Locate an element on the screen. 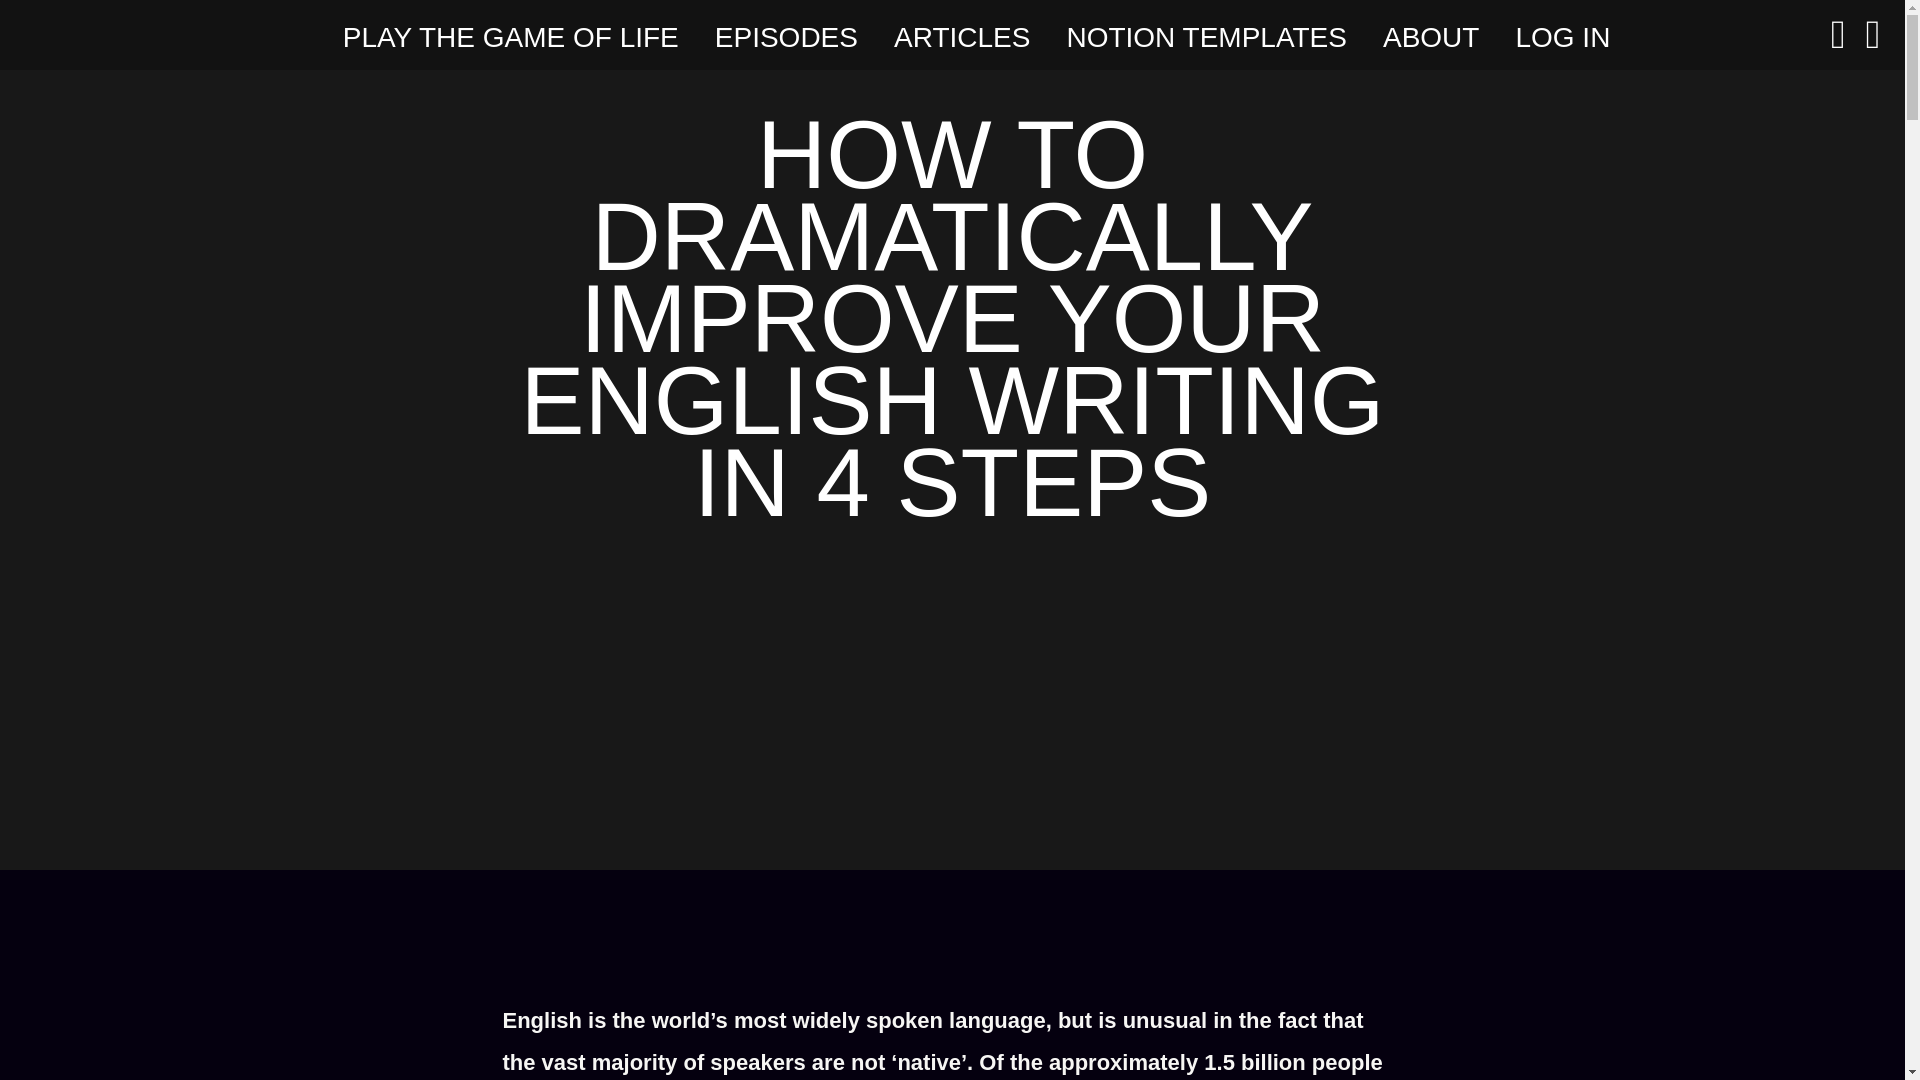 The width and height of the screenshot is (1920, 1080). ARTICLES is located at coordinates (962, 38).